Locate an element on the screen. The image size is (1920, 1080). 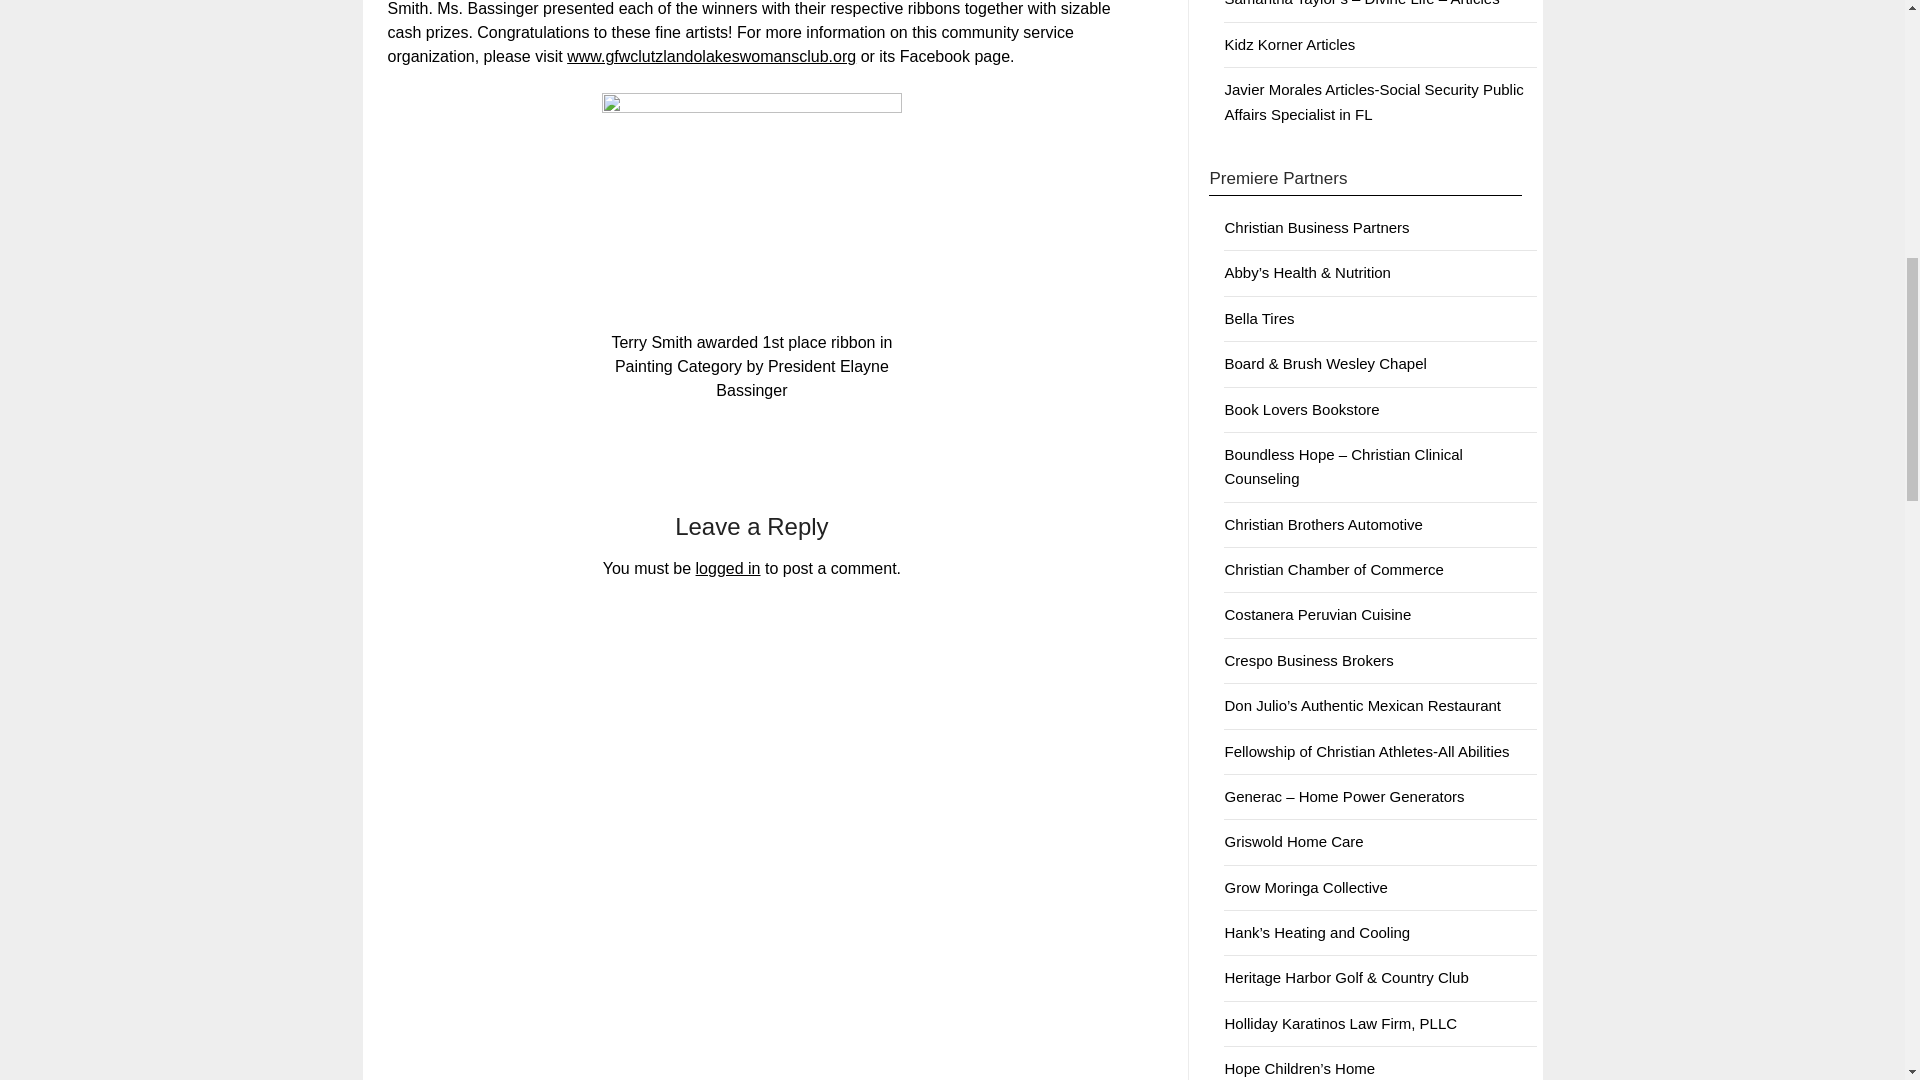
Grow Moringa Collective is located at coordinates (1305, 888).